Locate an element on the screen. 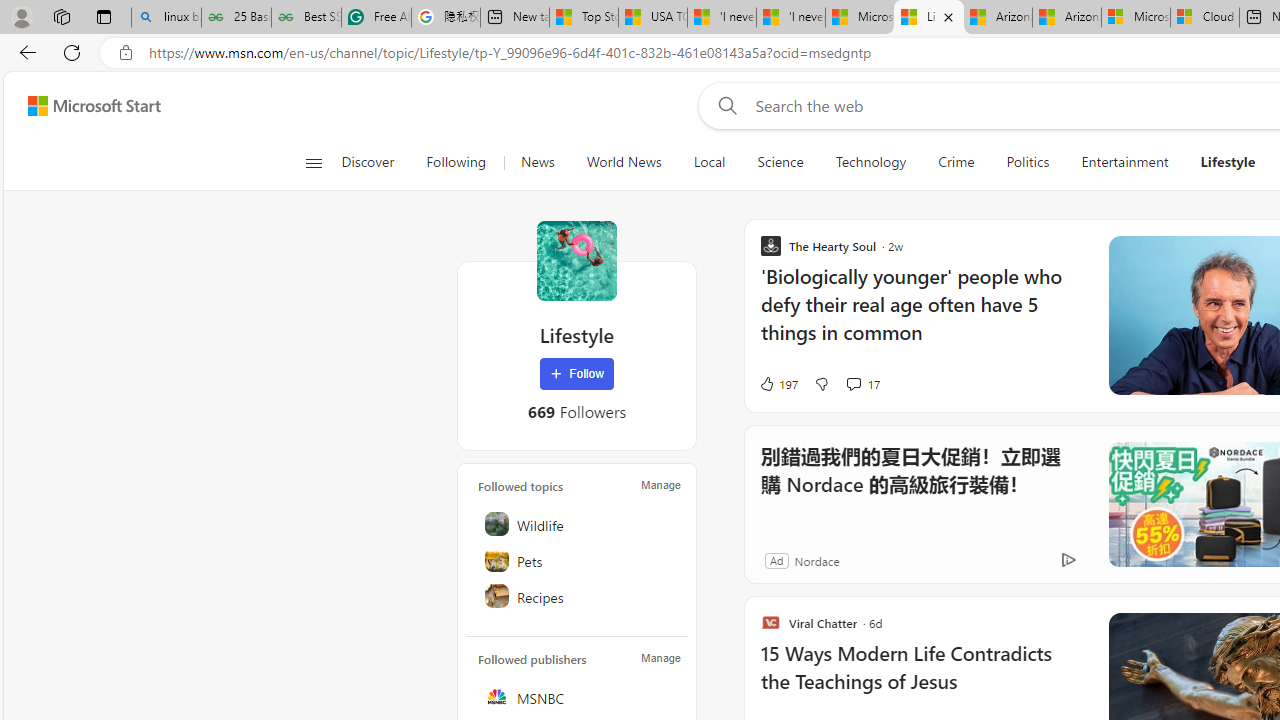 Image resolution: width=1280 pixels, height=720 pixels. Close tab is located at coordinates (948, 16).